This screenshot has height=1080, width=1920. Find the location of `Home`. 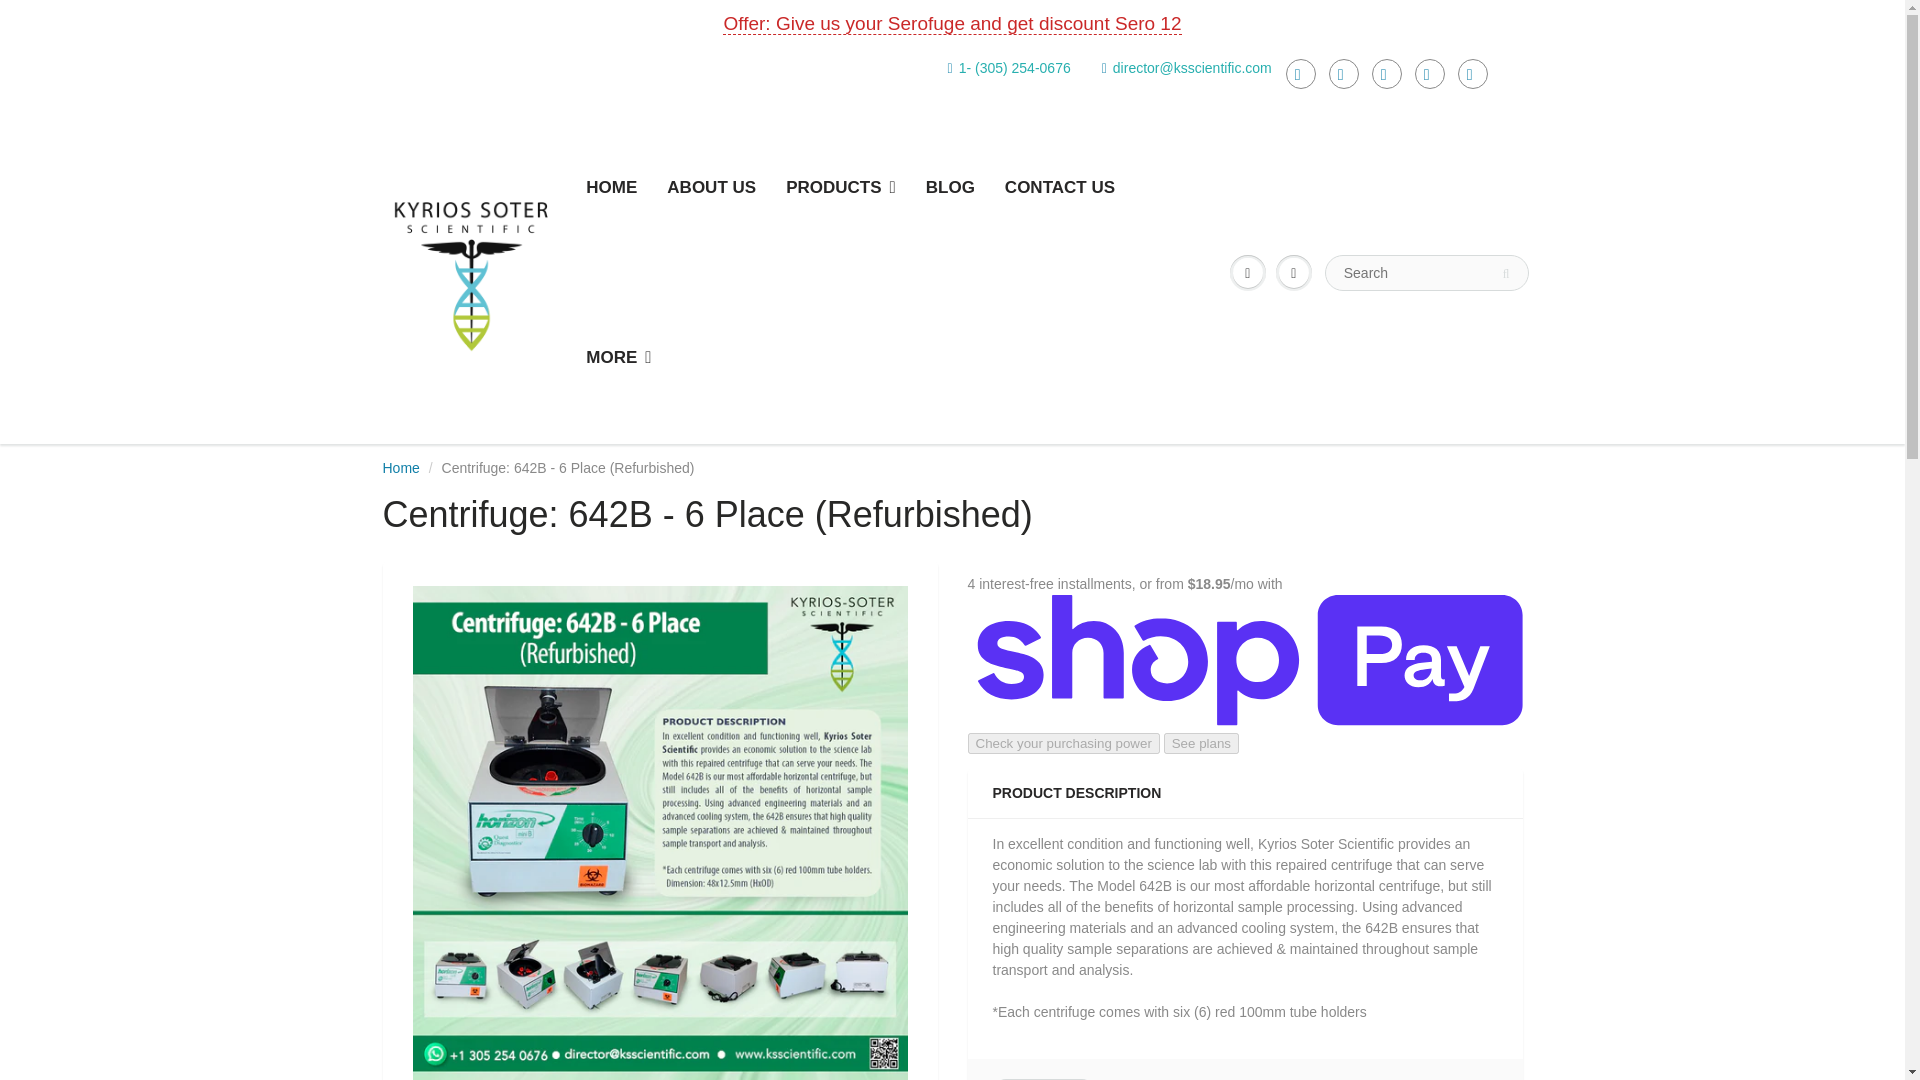

Home is located at coordinates (400, 468).